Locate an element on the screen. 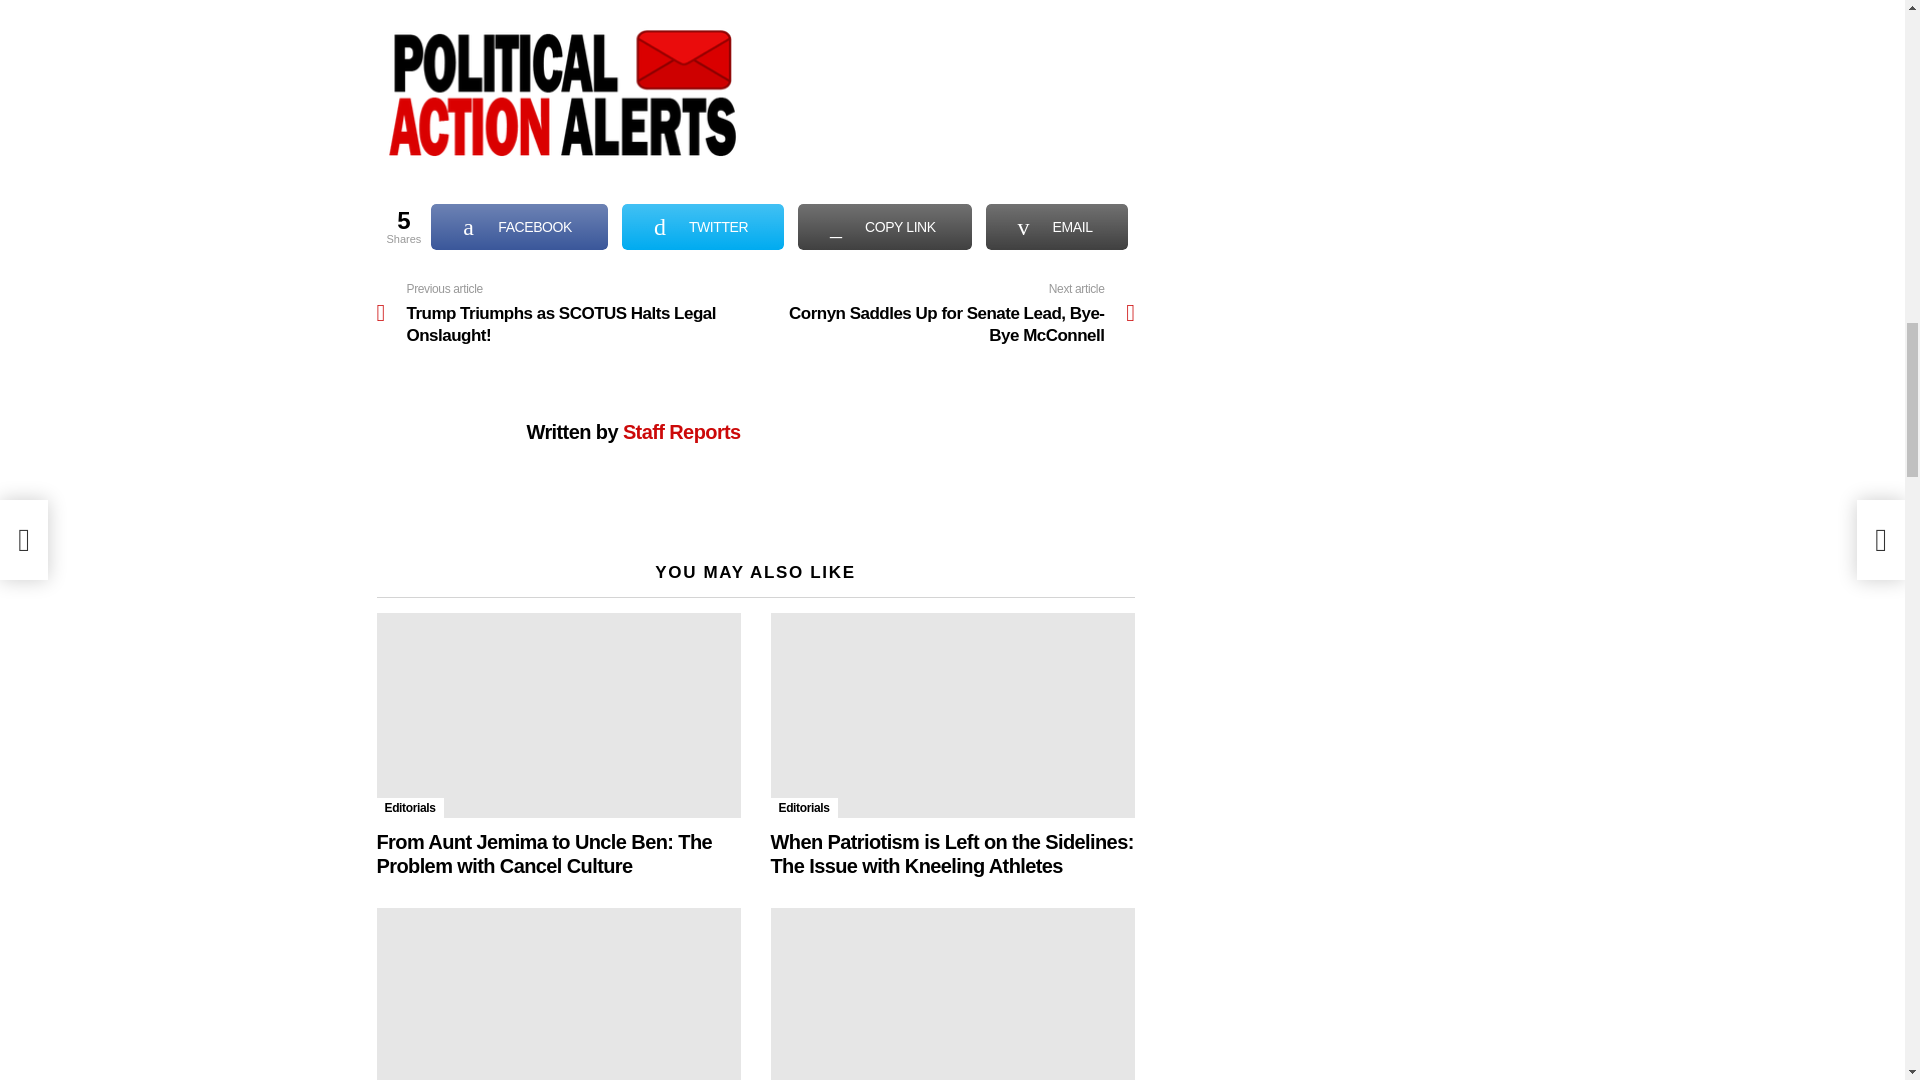 This screenshot has height=1080, width=1920. Share on Copy Link is located at coordinates (884, 226).